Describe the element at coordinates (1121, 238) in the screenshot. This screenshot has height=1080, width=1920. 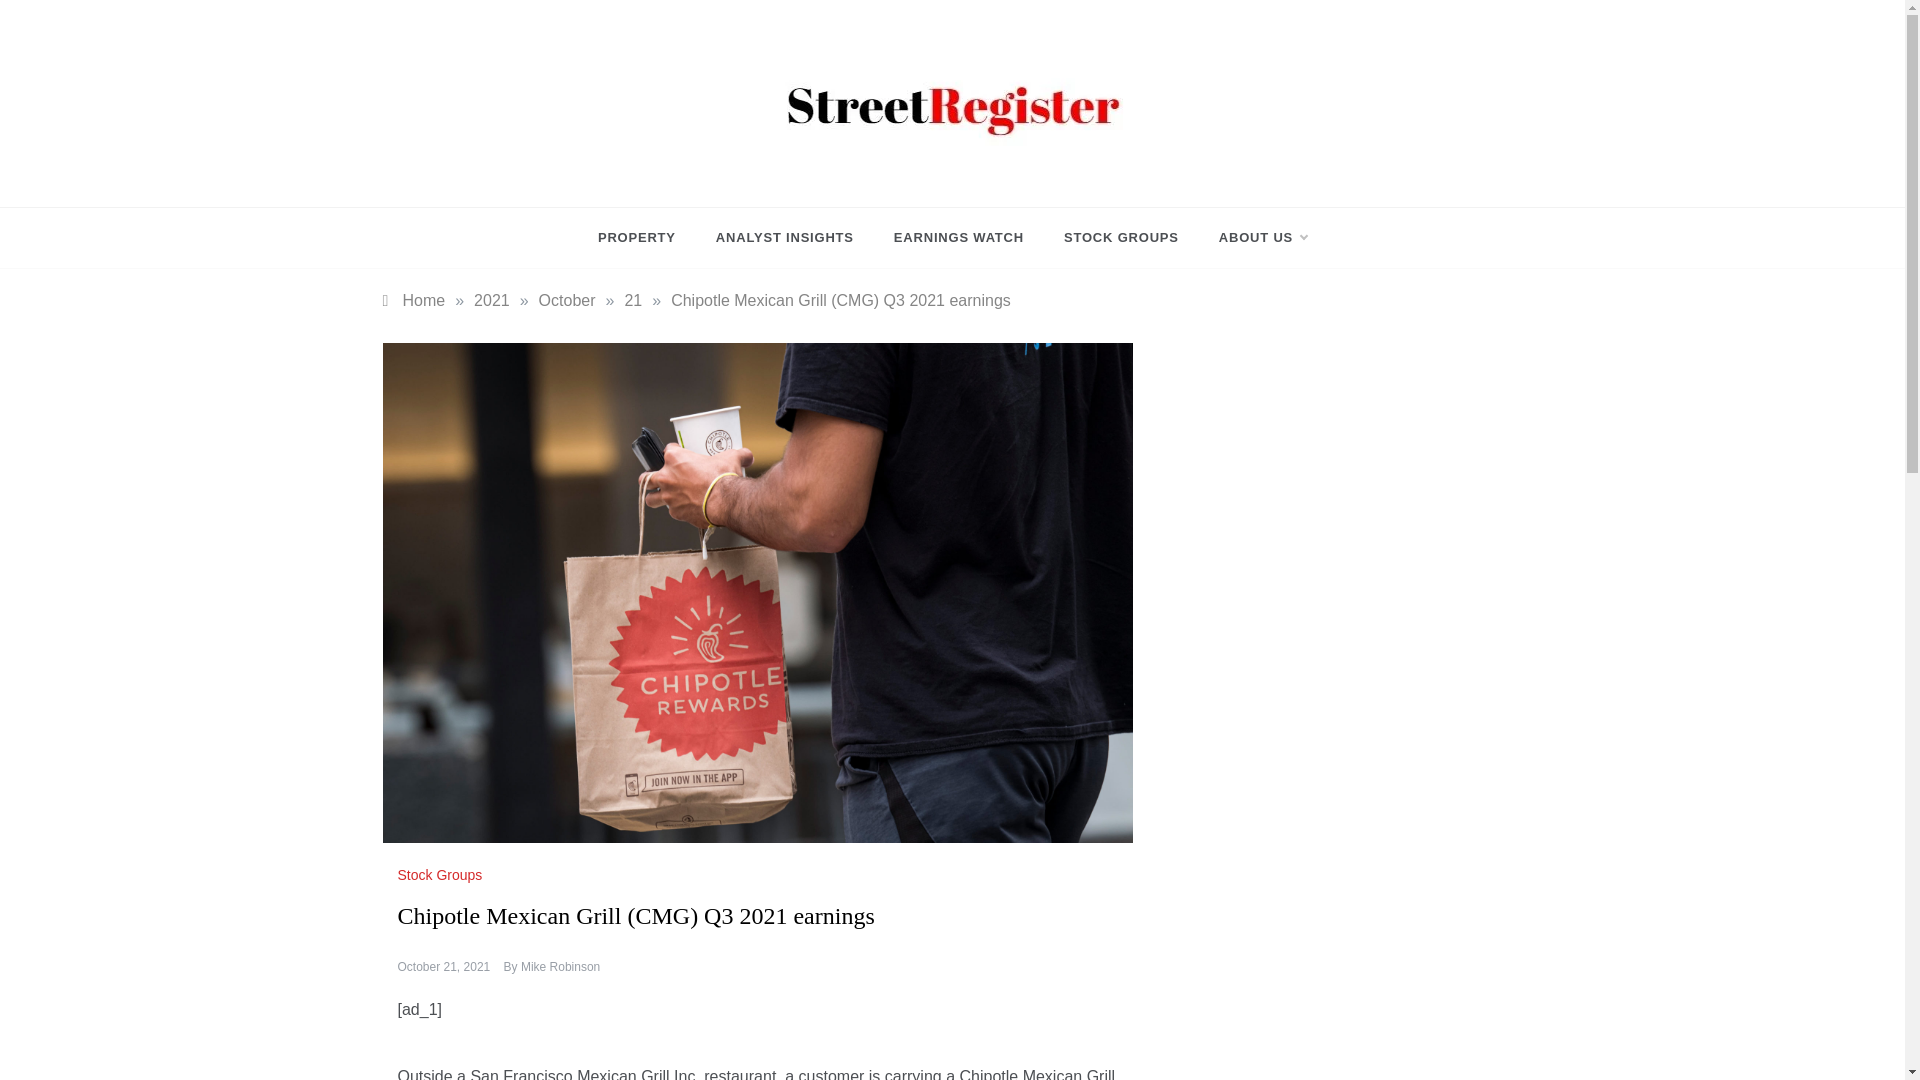
I see `STOCK GROUPS` at that location.